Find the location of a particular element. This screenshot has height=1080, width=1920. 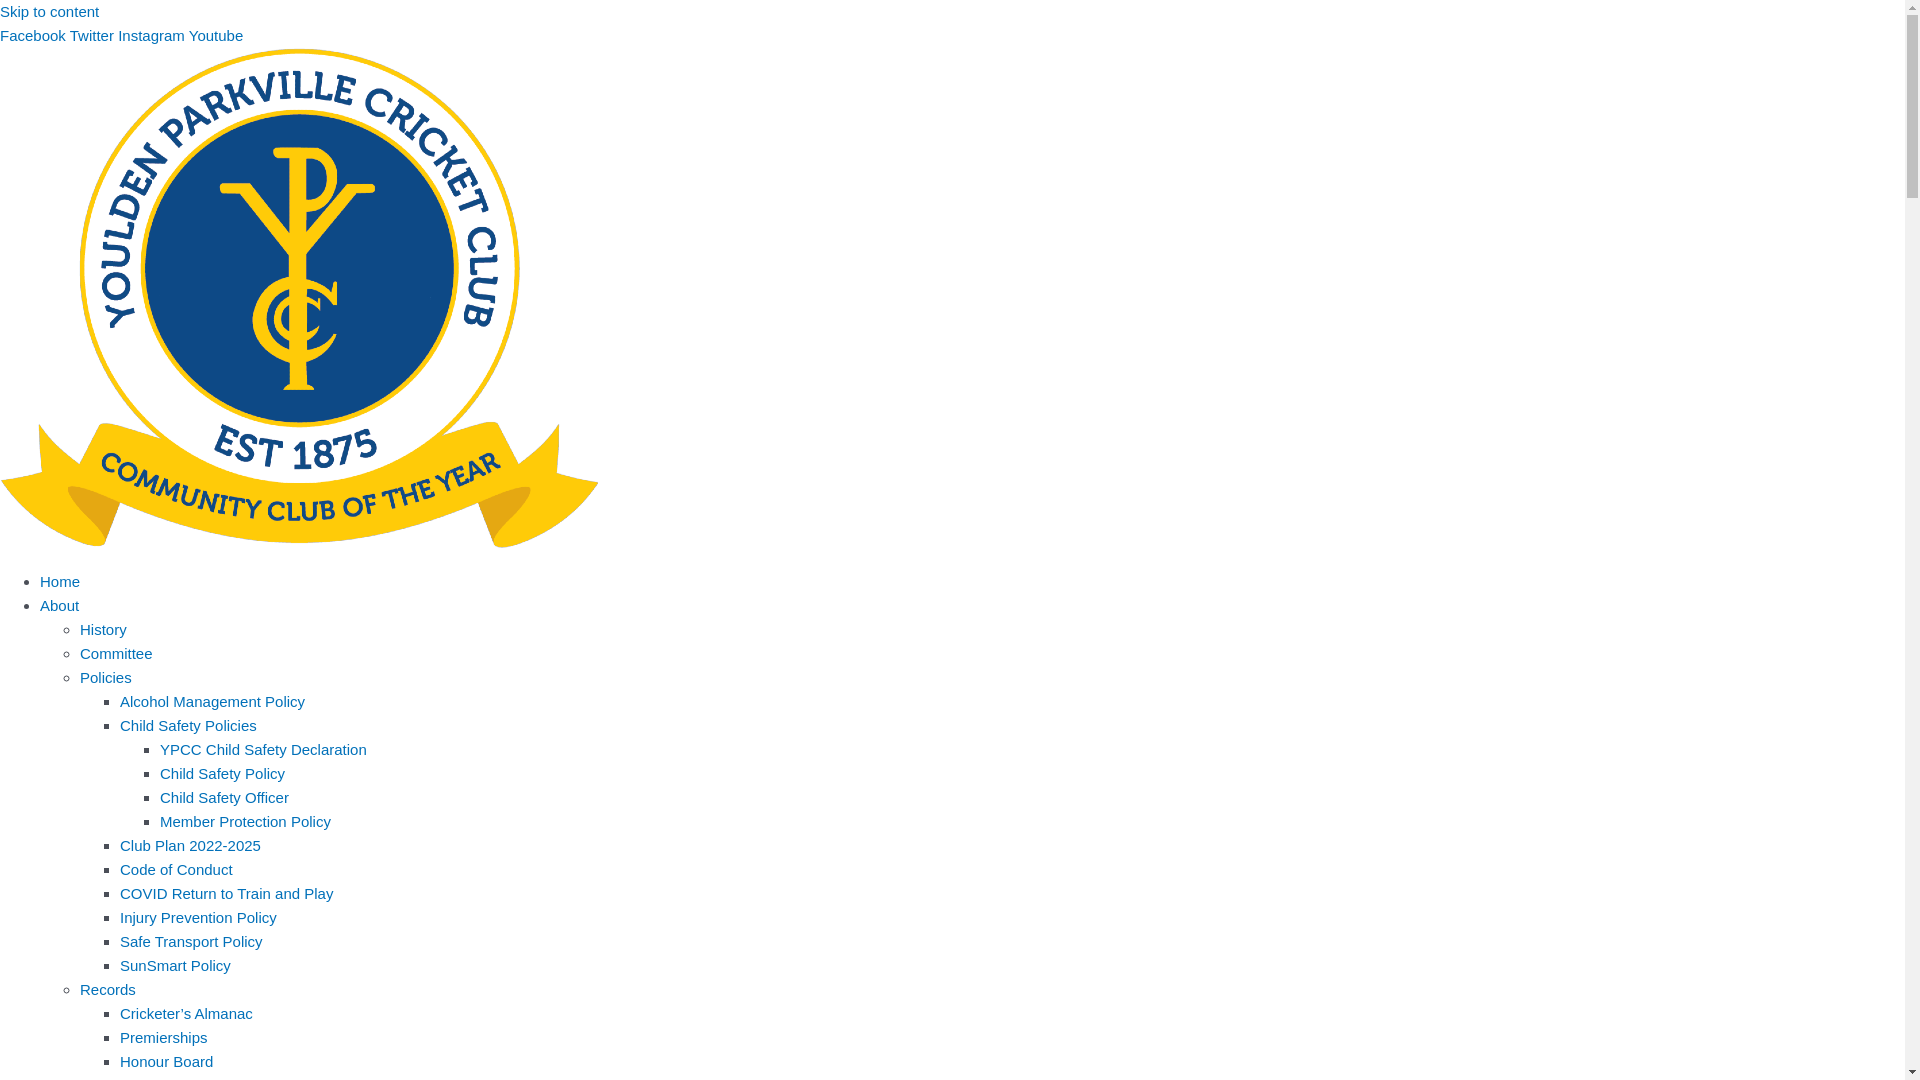

Child Safety Policies is located at coordinates (188, 726).